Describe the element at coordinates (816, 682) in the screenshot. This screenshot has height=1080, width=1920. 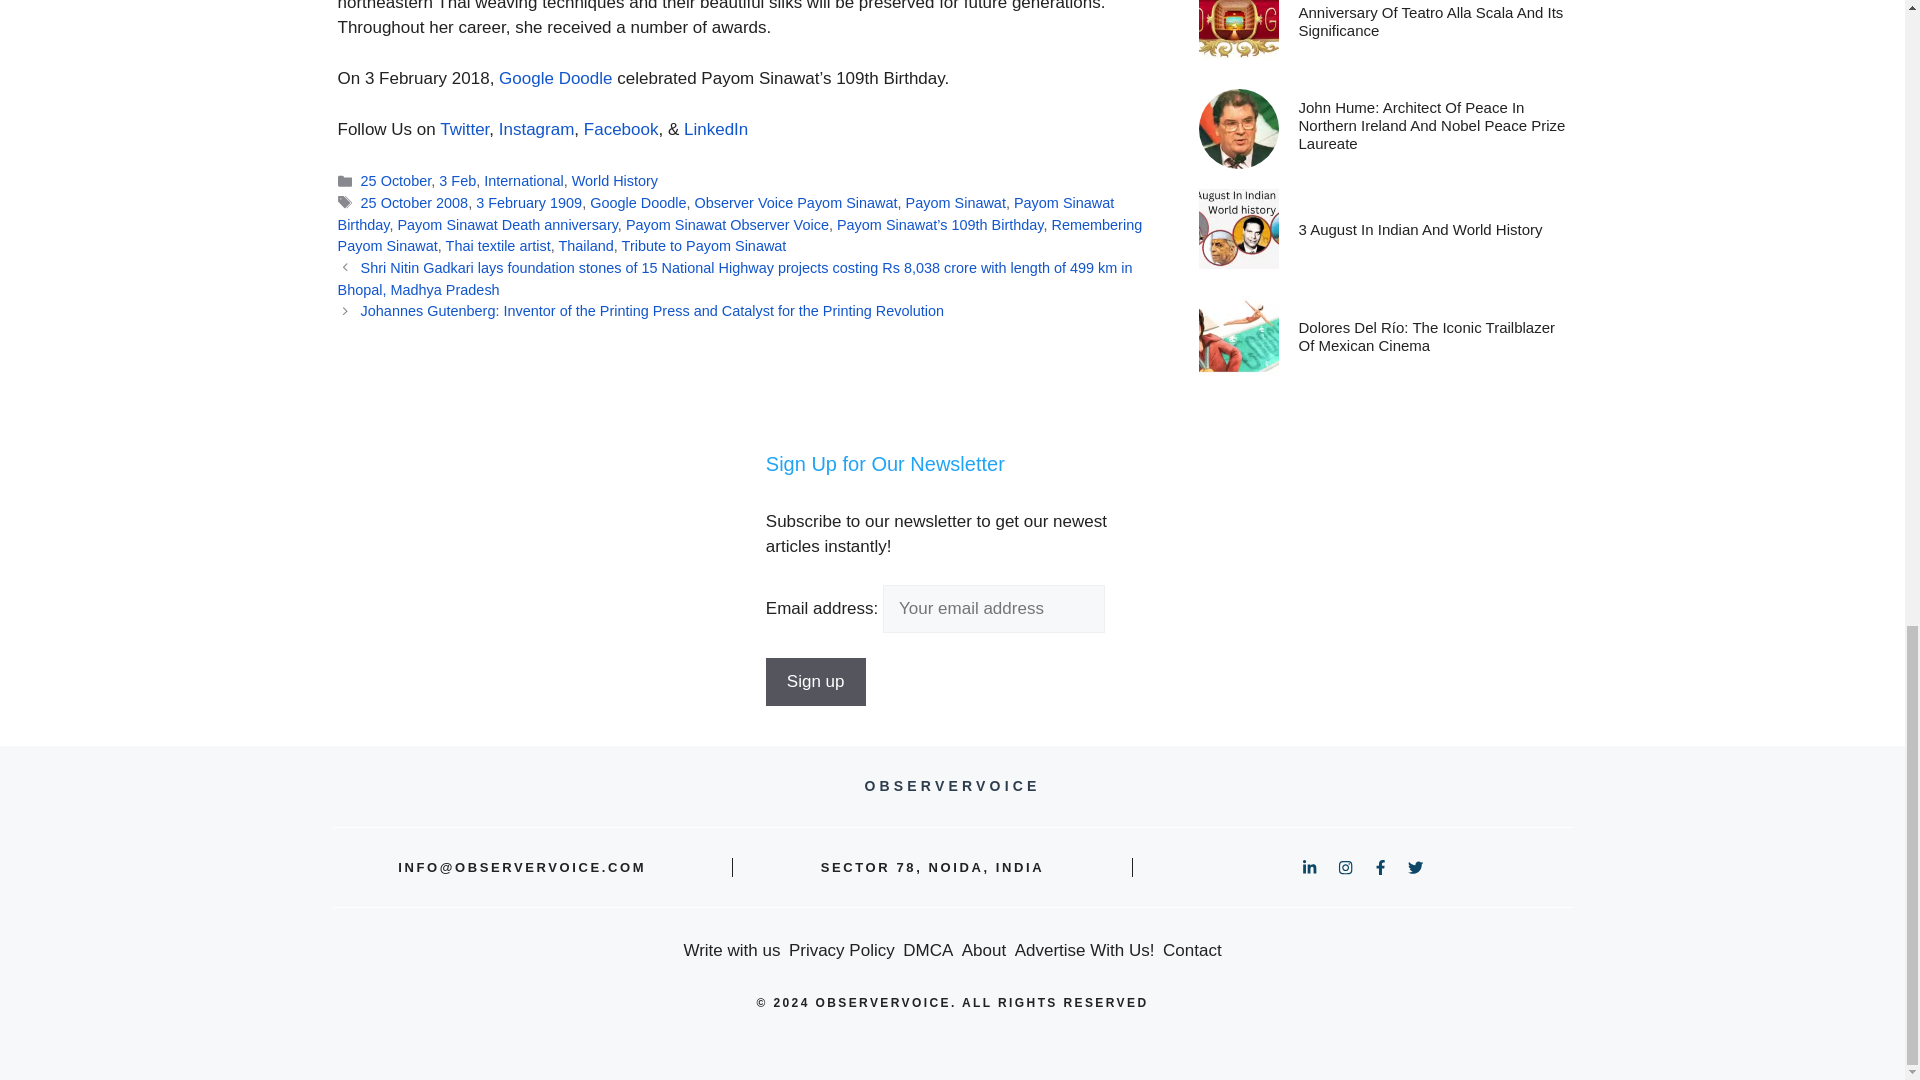
I see `Sign up` at that location.